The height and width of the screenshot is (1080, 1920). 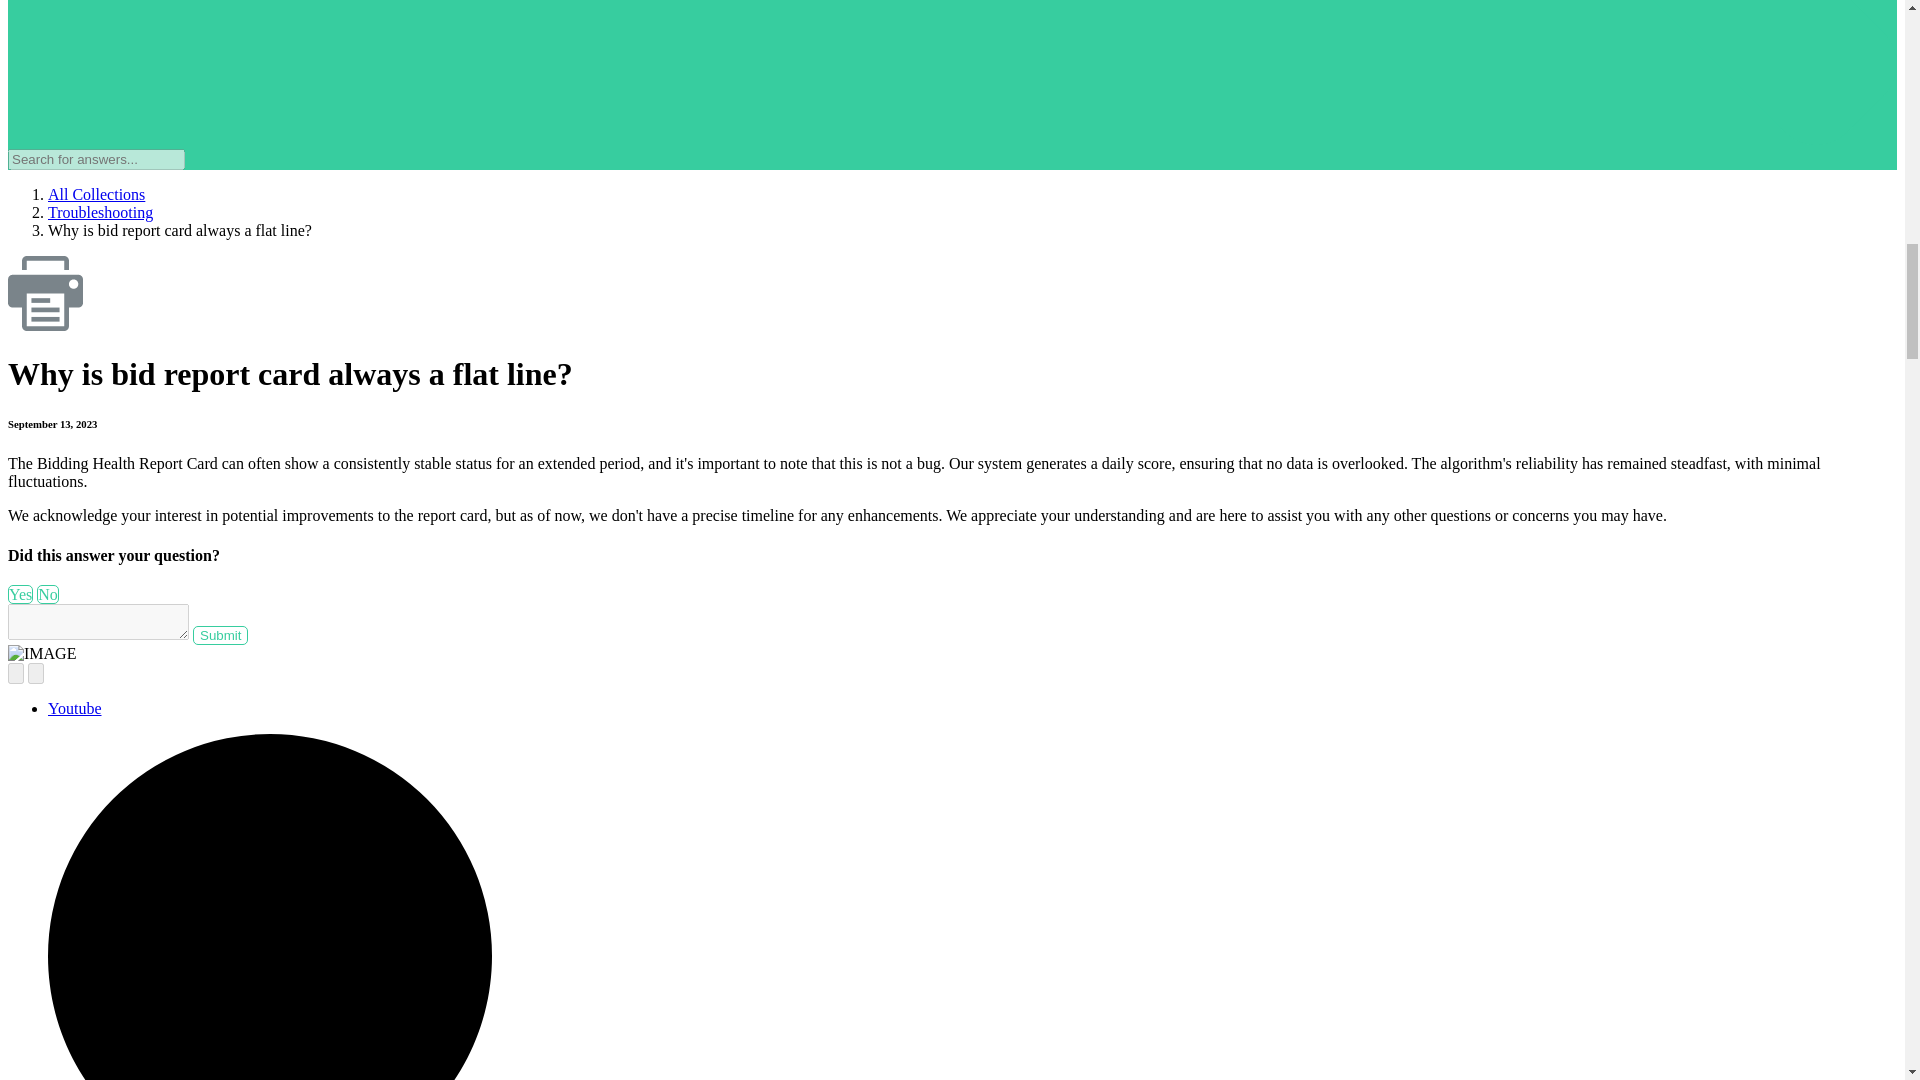 What do you see at coordinates (220, 635) in the screenshot?
I see `Submit` at bounding box center [220, 635].